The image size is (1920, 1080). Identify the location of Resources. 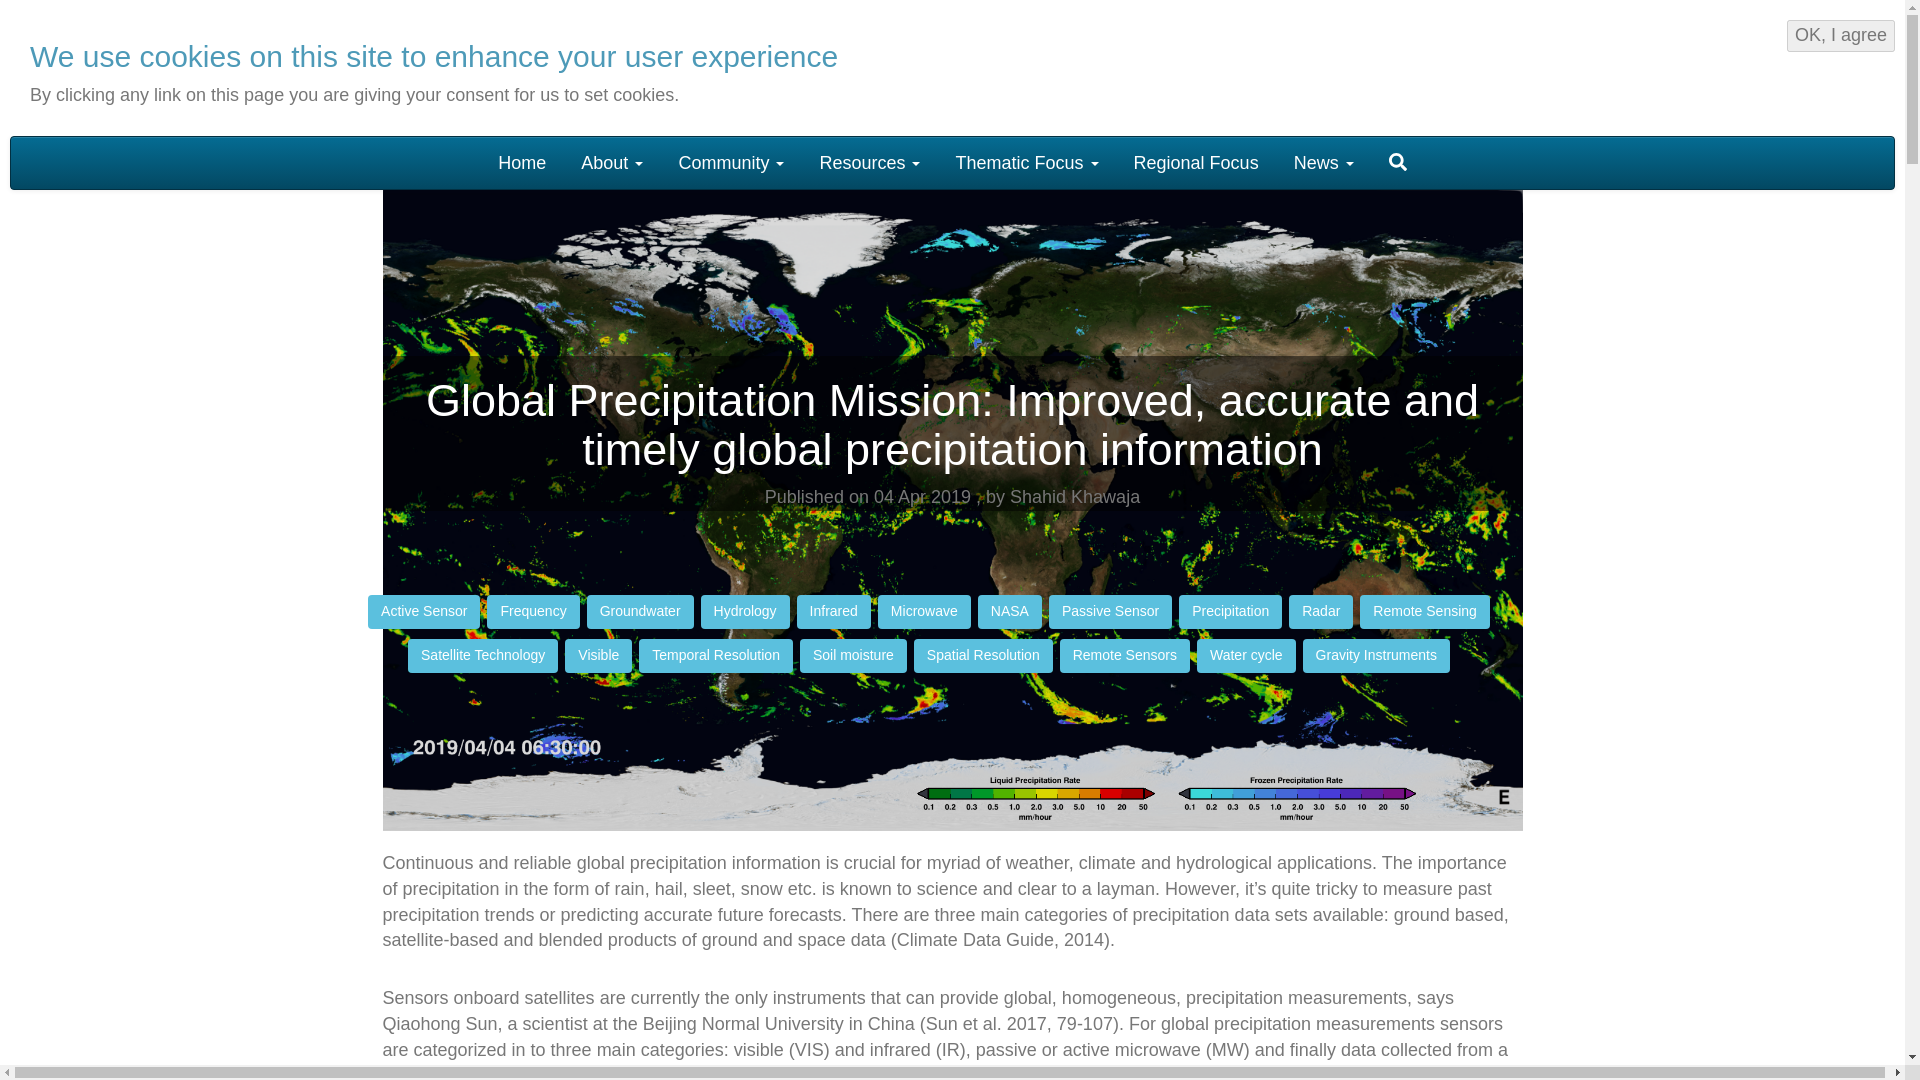
(870, 162).